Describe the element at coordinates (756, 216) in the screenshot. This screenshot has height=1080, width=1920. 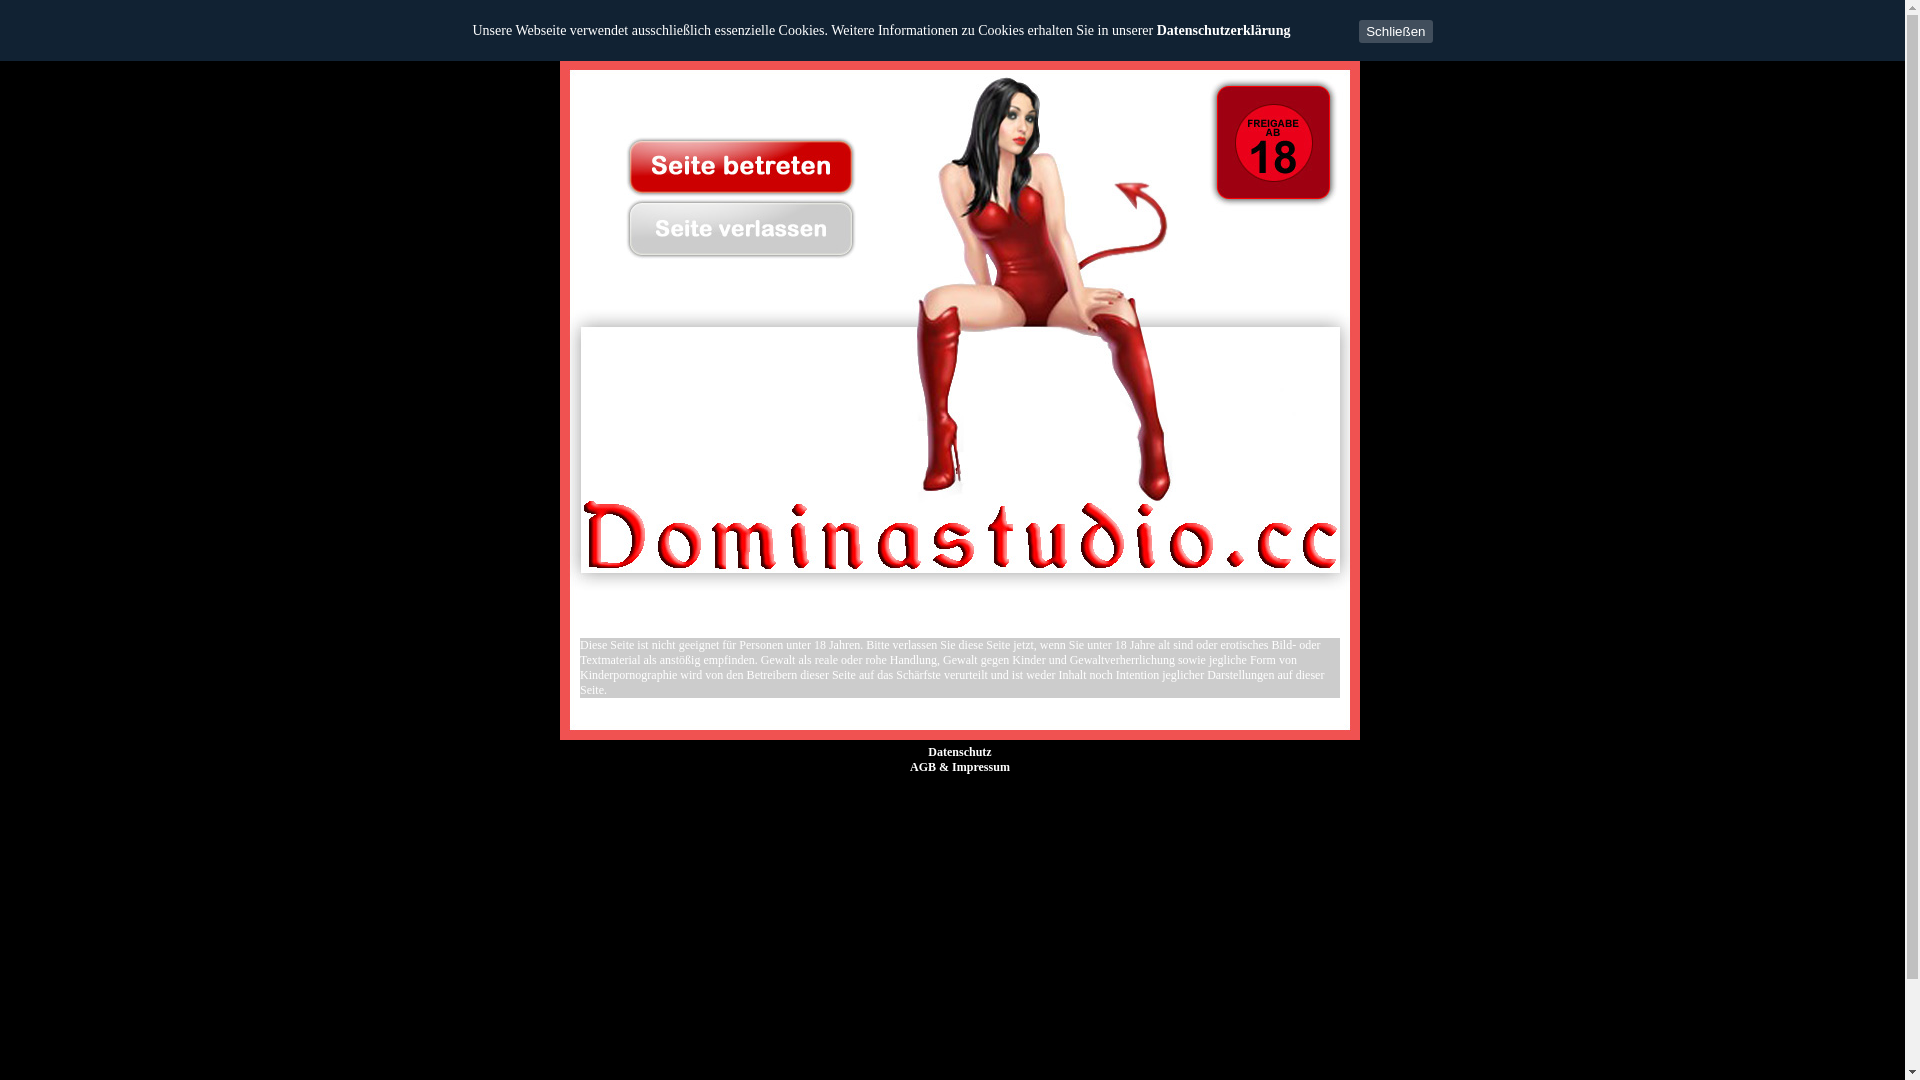
I see ` ` at that location.